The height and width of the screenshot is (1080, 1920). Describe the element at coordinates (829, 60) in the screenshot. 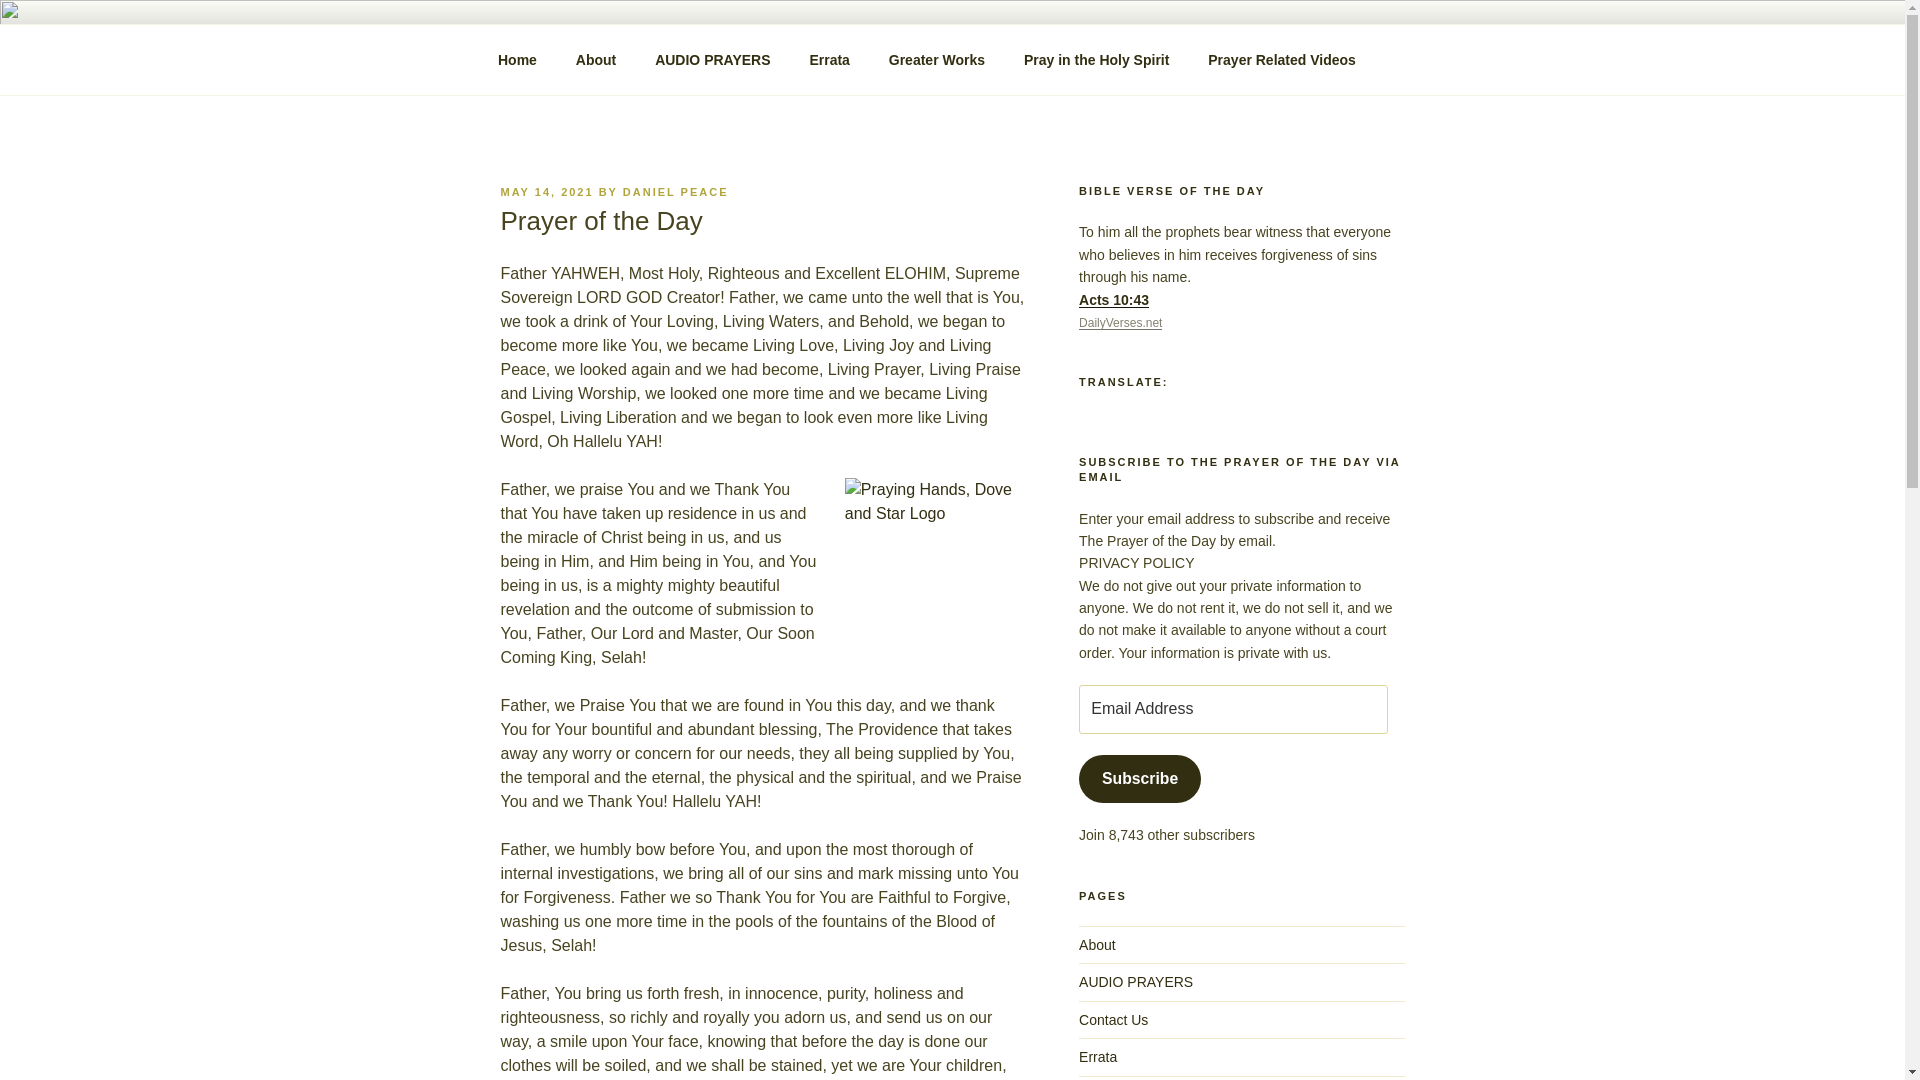

I see `Errata` at that location.